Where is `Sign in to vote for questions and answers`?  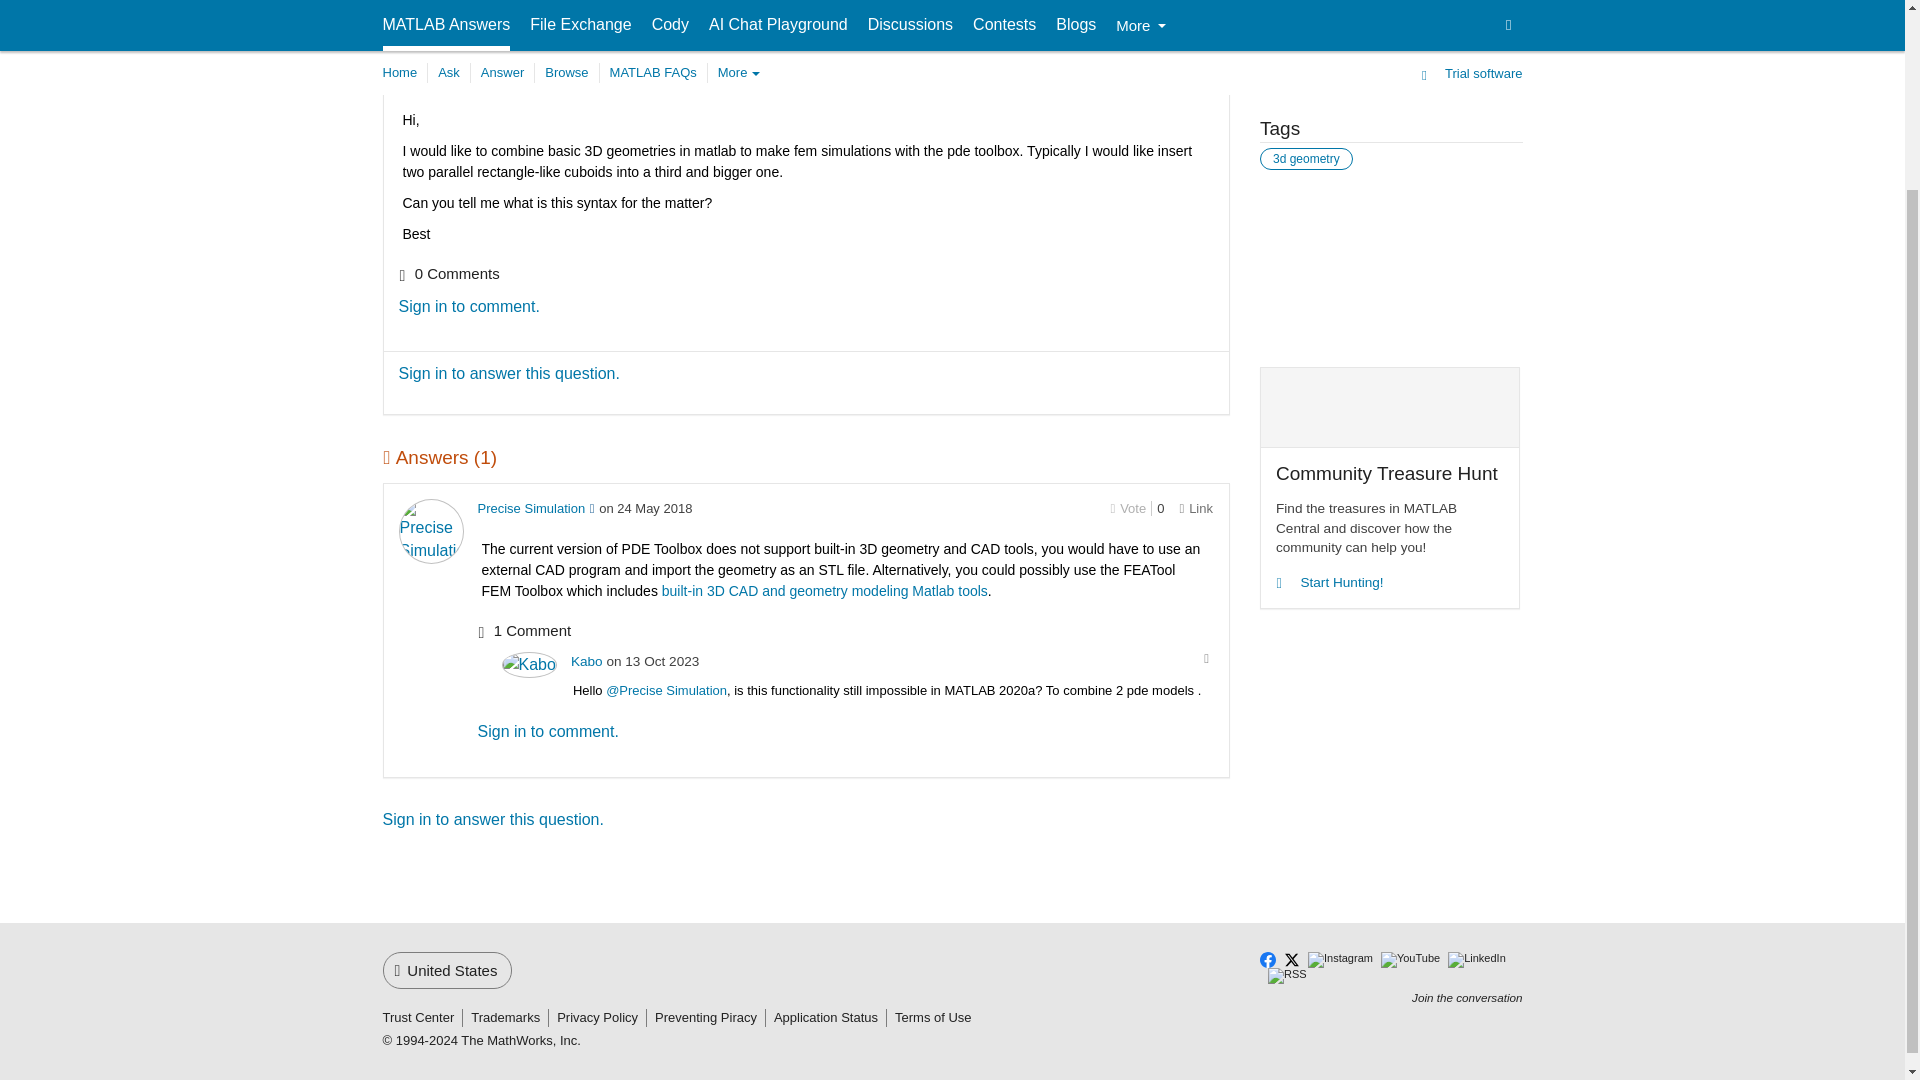 Sign in to vote for questions and answers is located at coordinates (1128, 36).